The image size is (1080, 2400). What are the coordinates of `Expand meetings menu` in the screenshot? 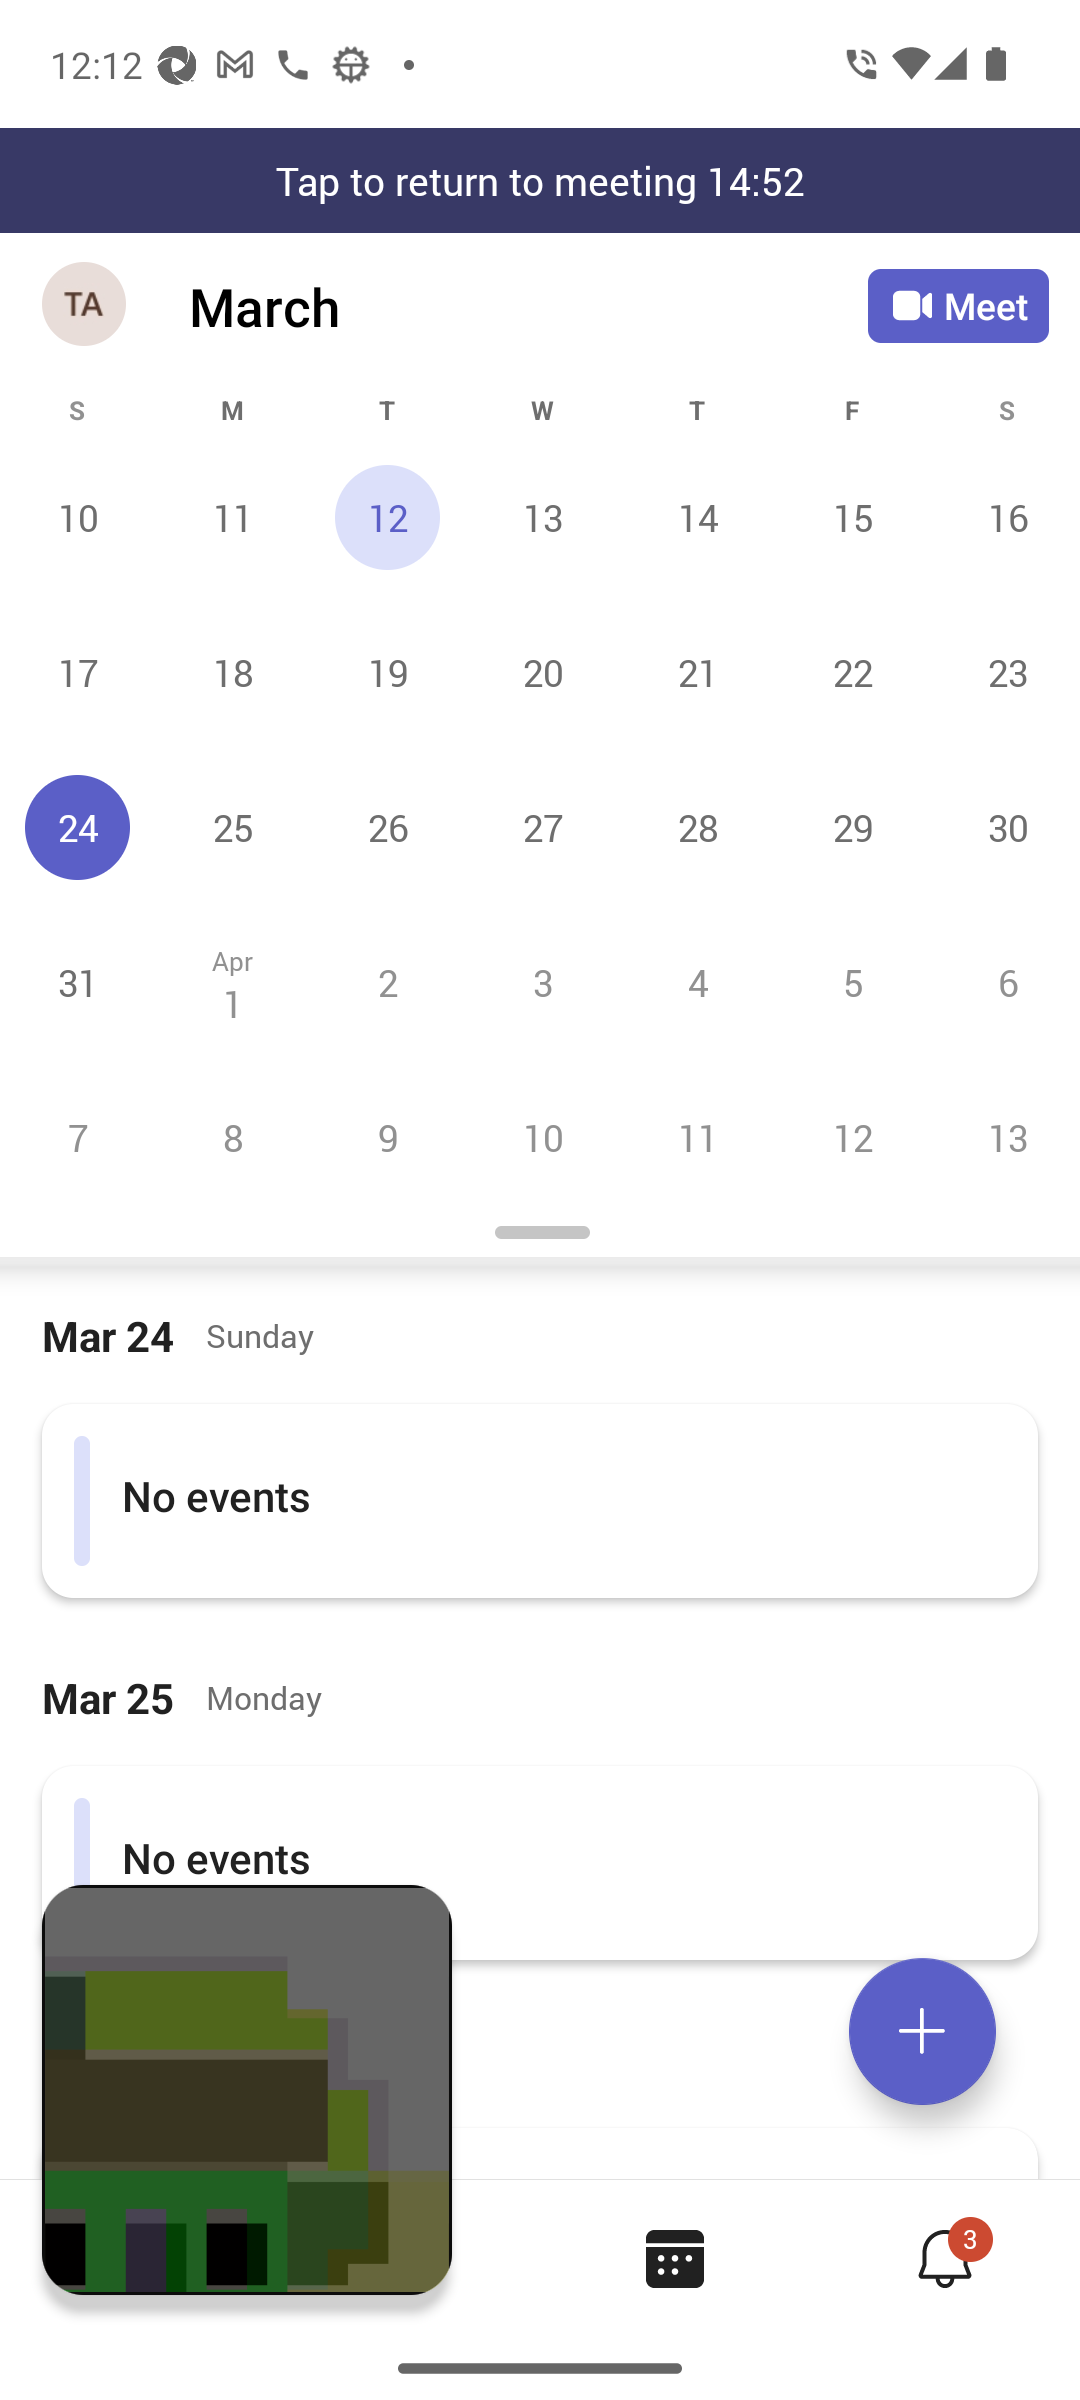 It's located at (922, 2031).